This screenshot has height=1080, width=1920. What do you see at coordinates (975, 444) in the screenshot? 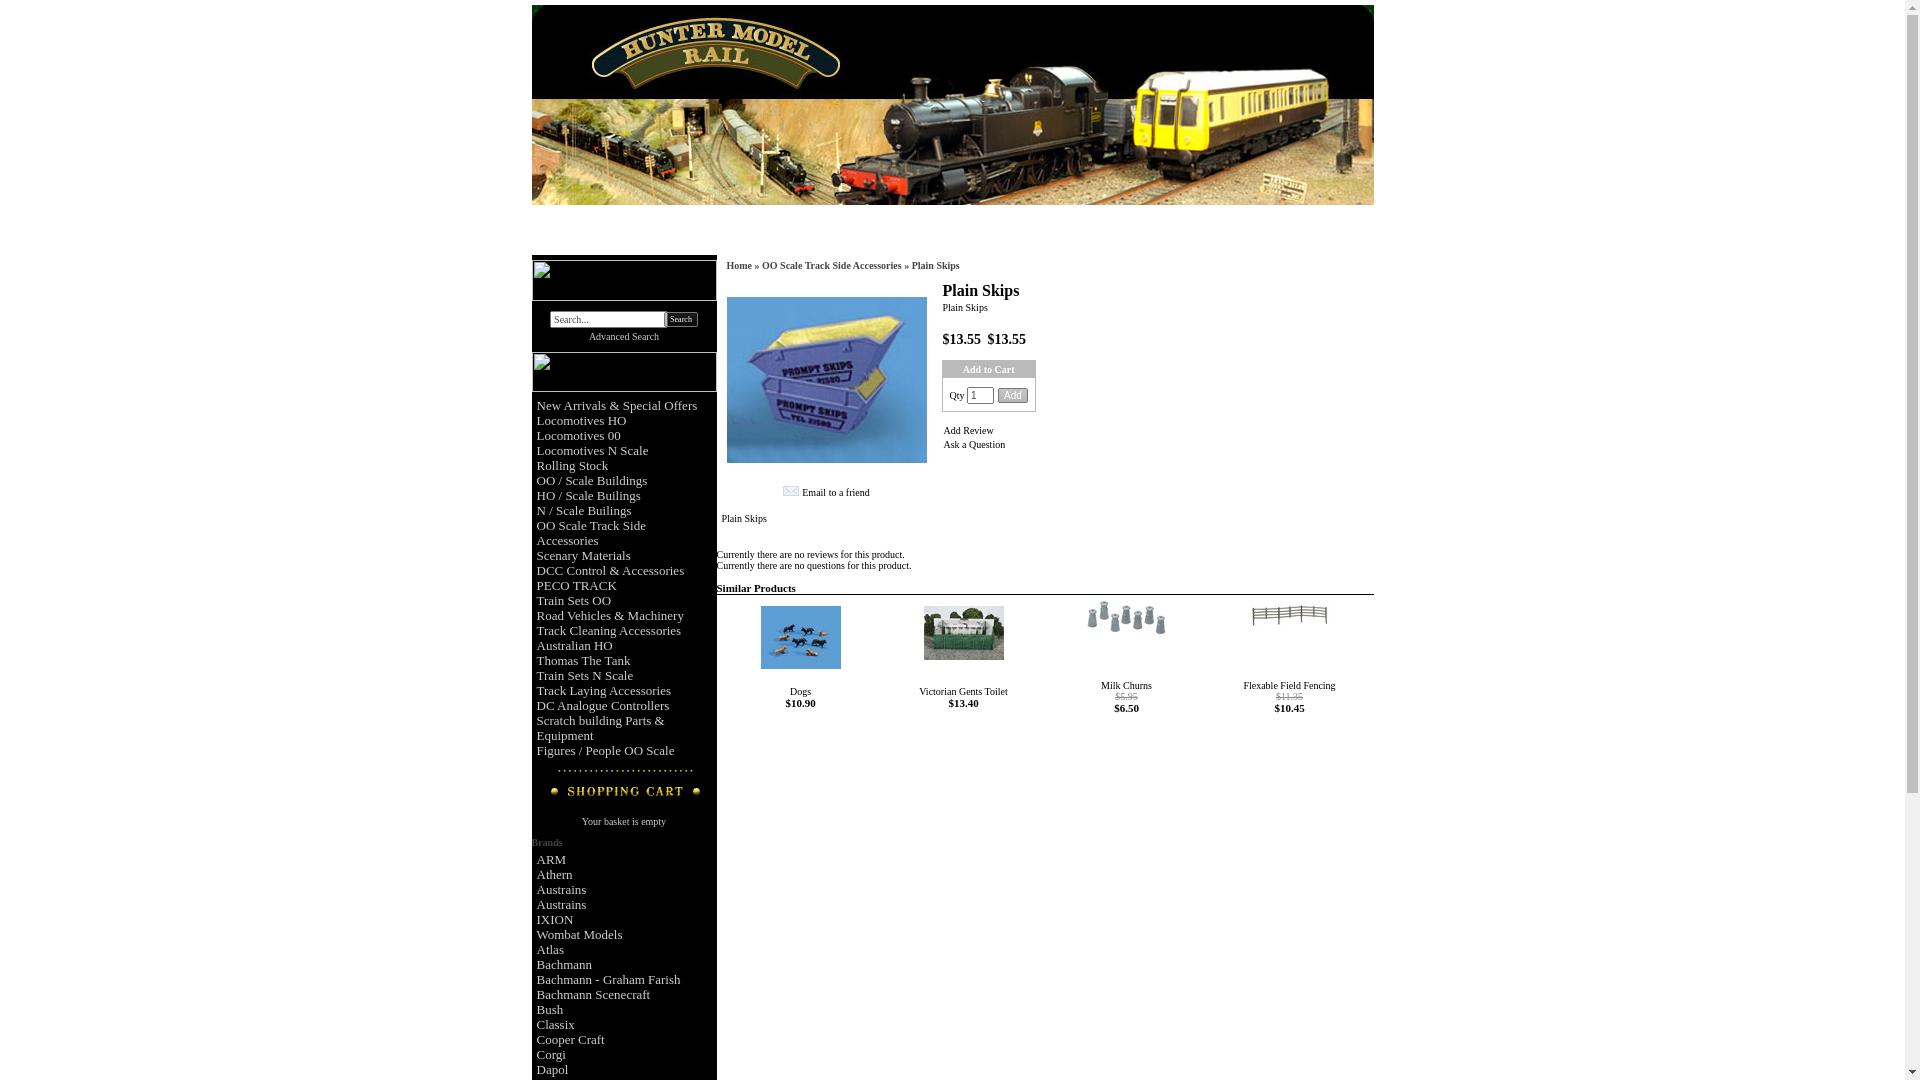
I see `Ask a Question` at bounding box center [975, 444].